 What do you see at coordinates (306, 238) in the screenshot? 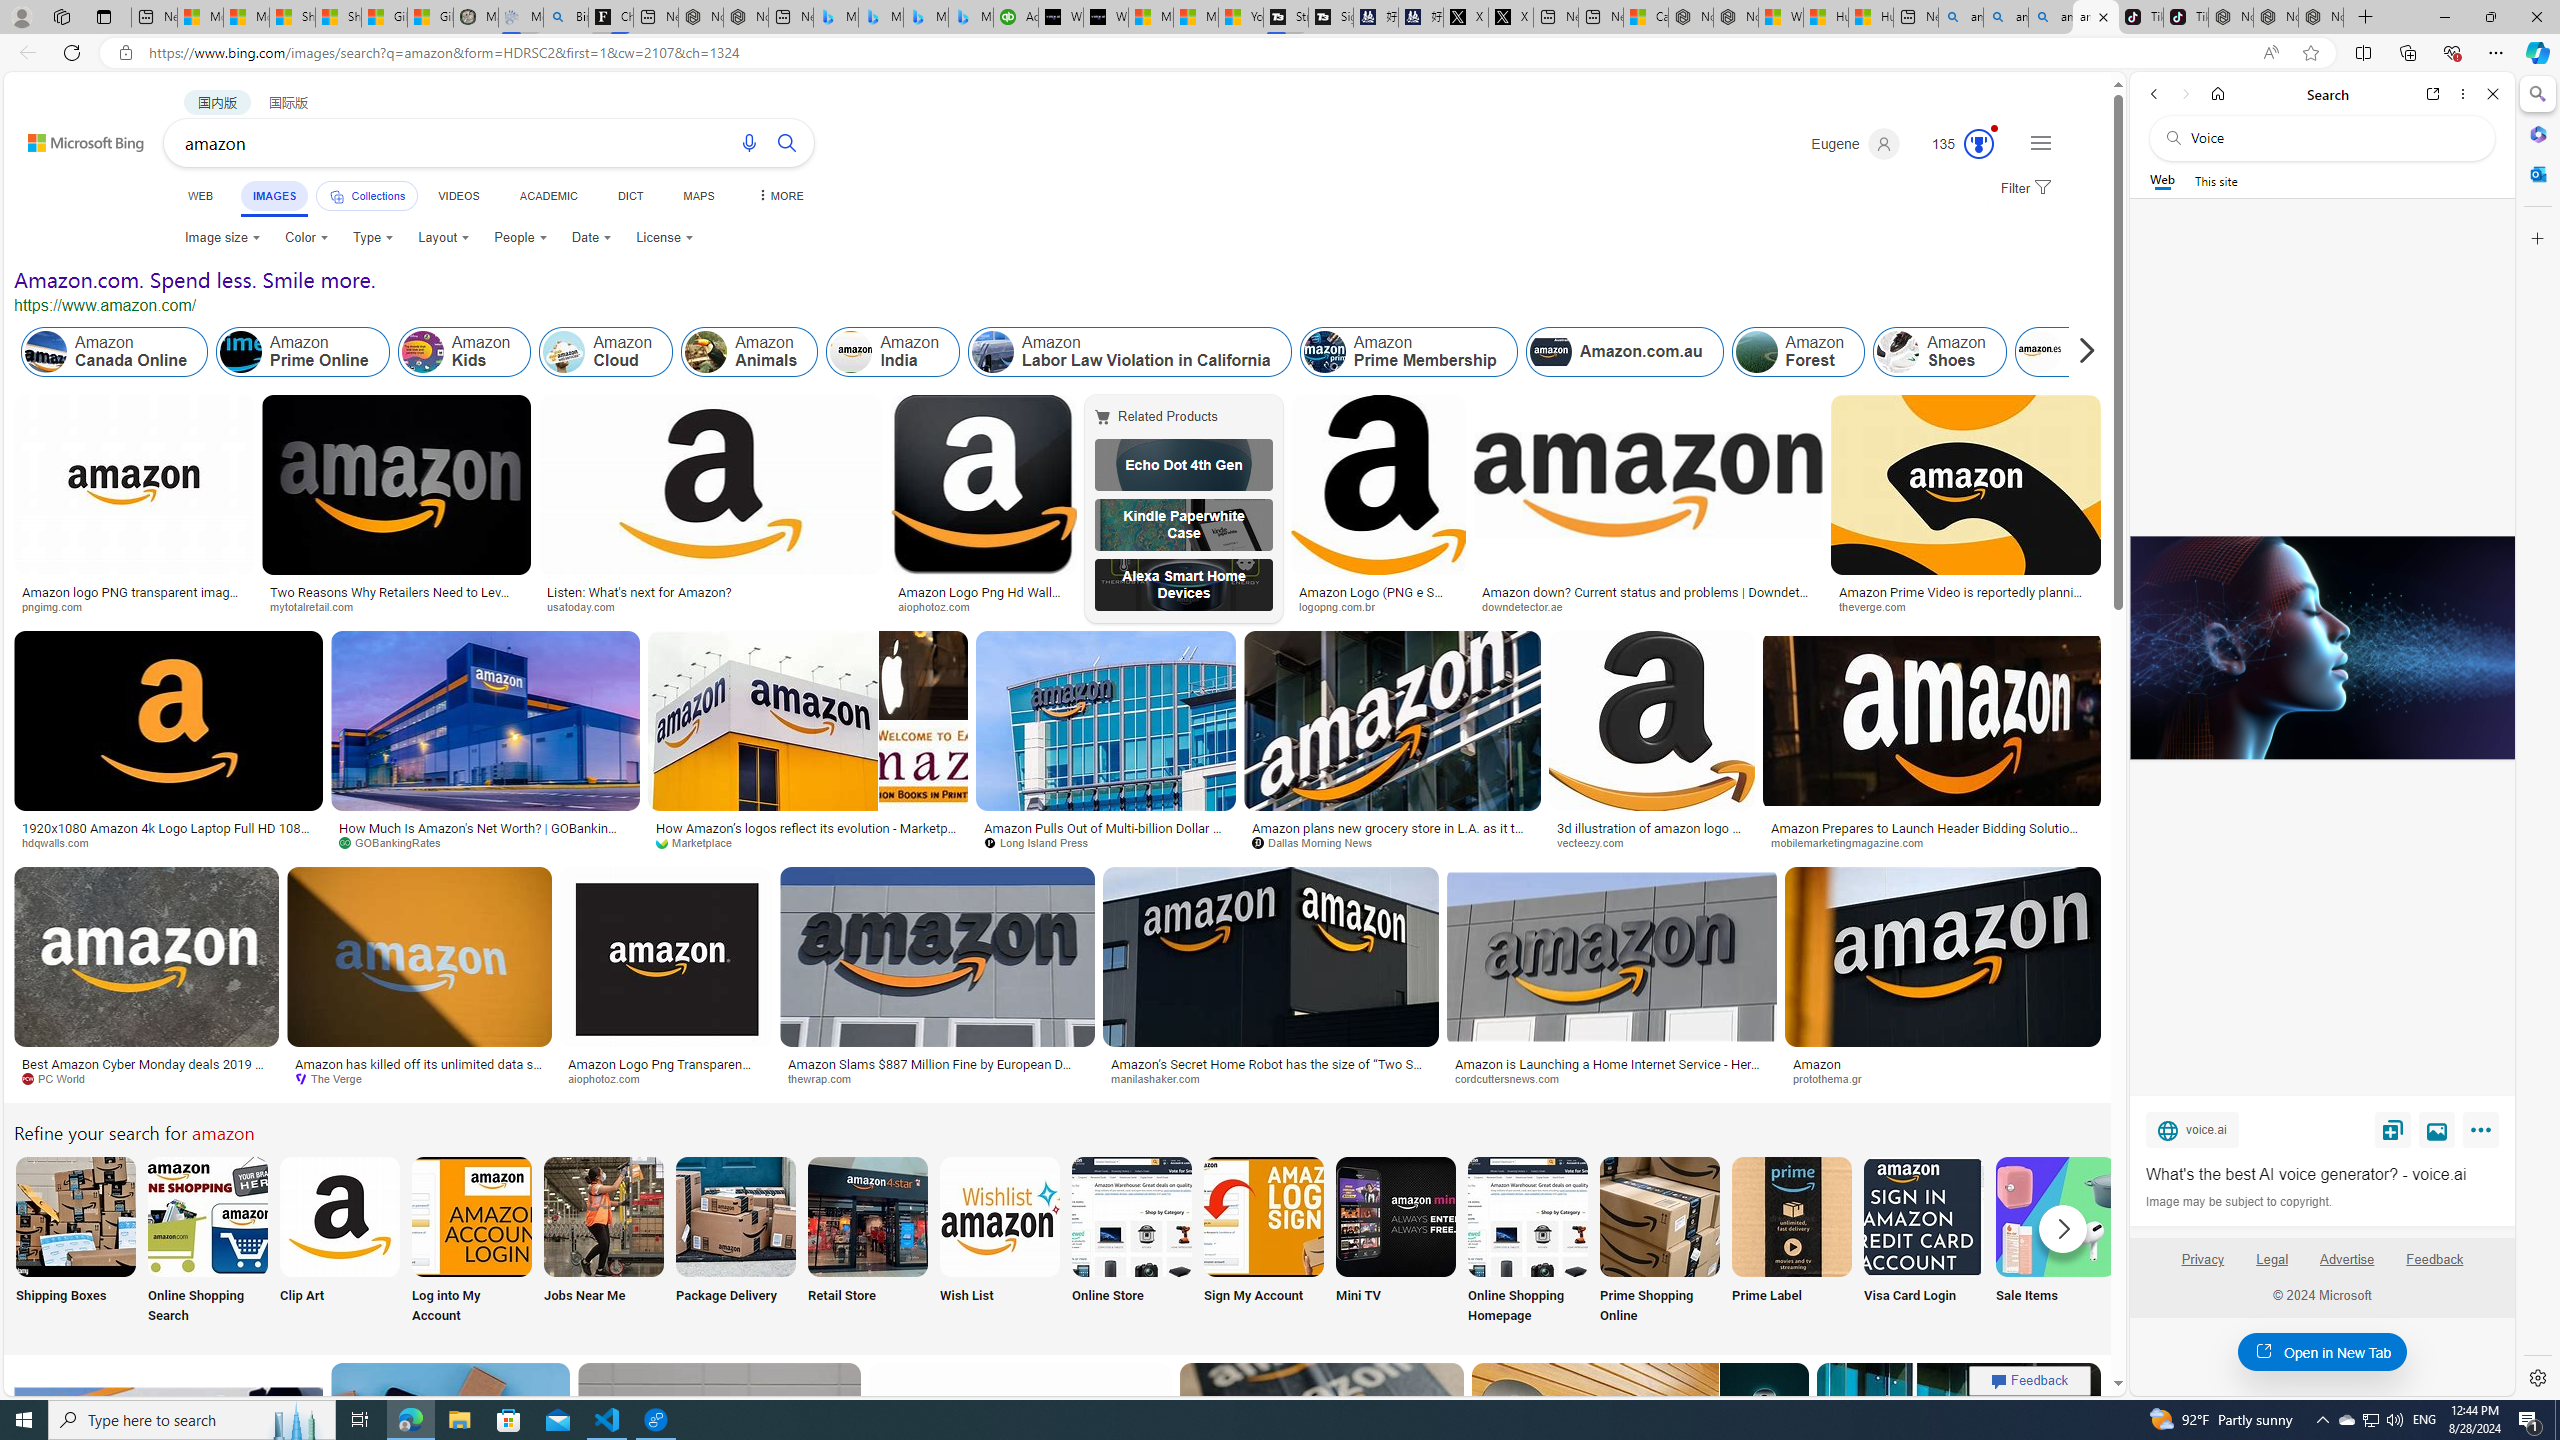
I see `Color` at bounding box center [306, 238].